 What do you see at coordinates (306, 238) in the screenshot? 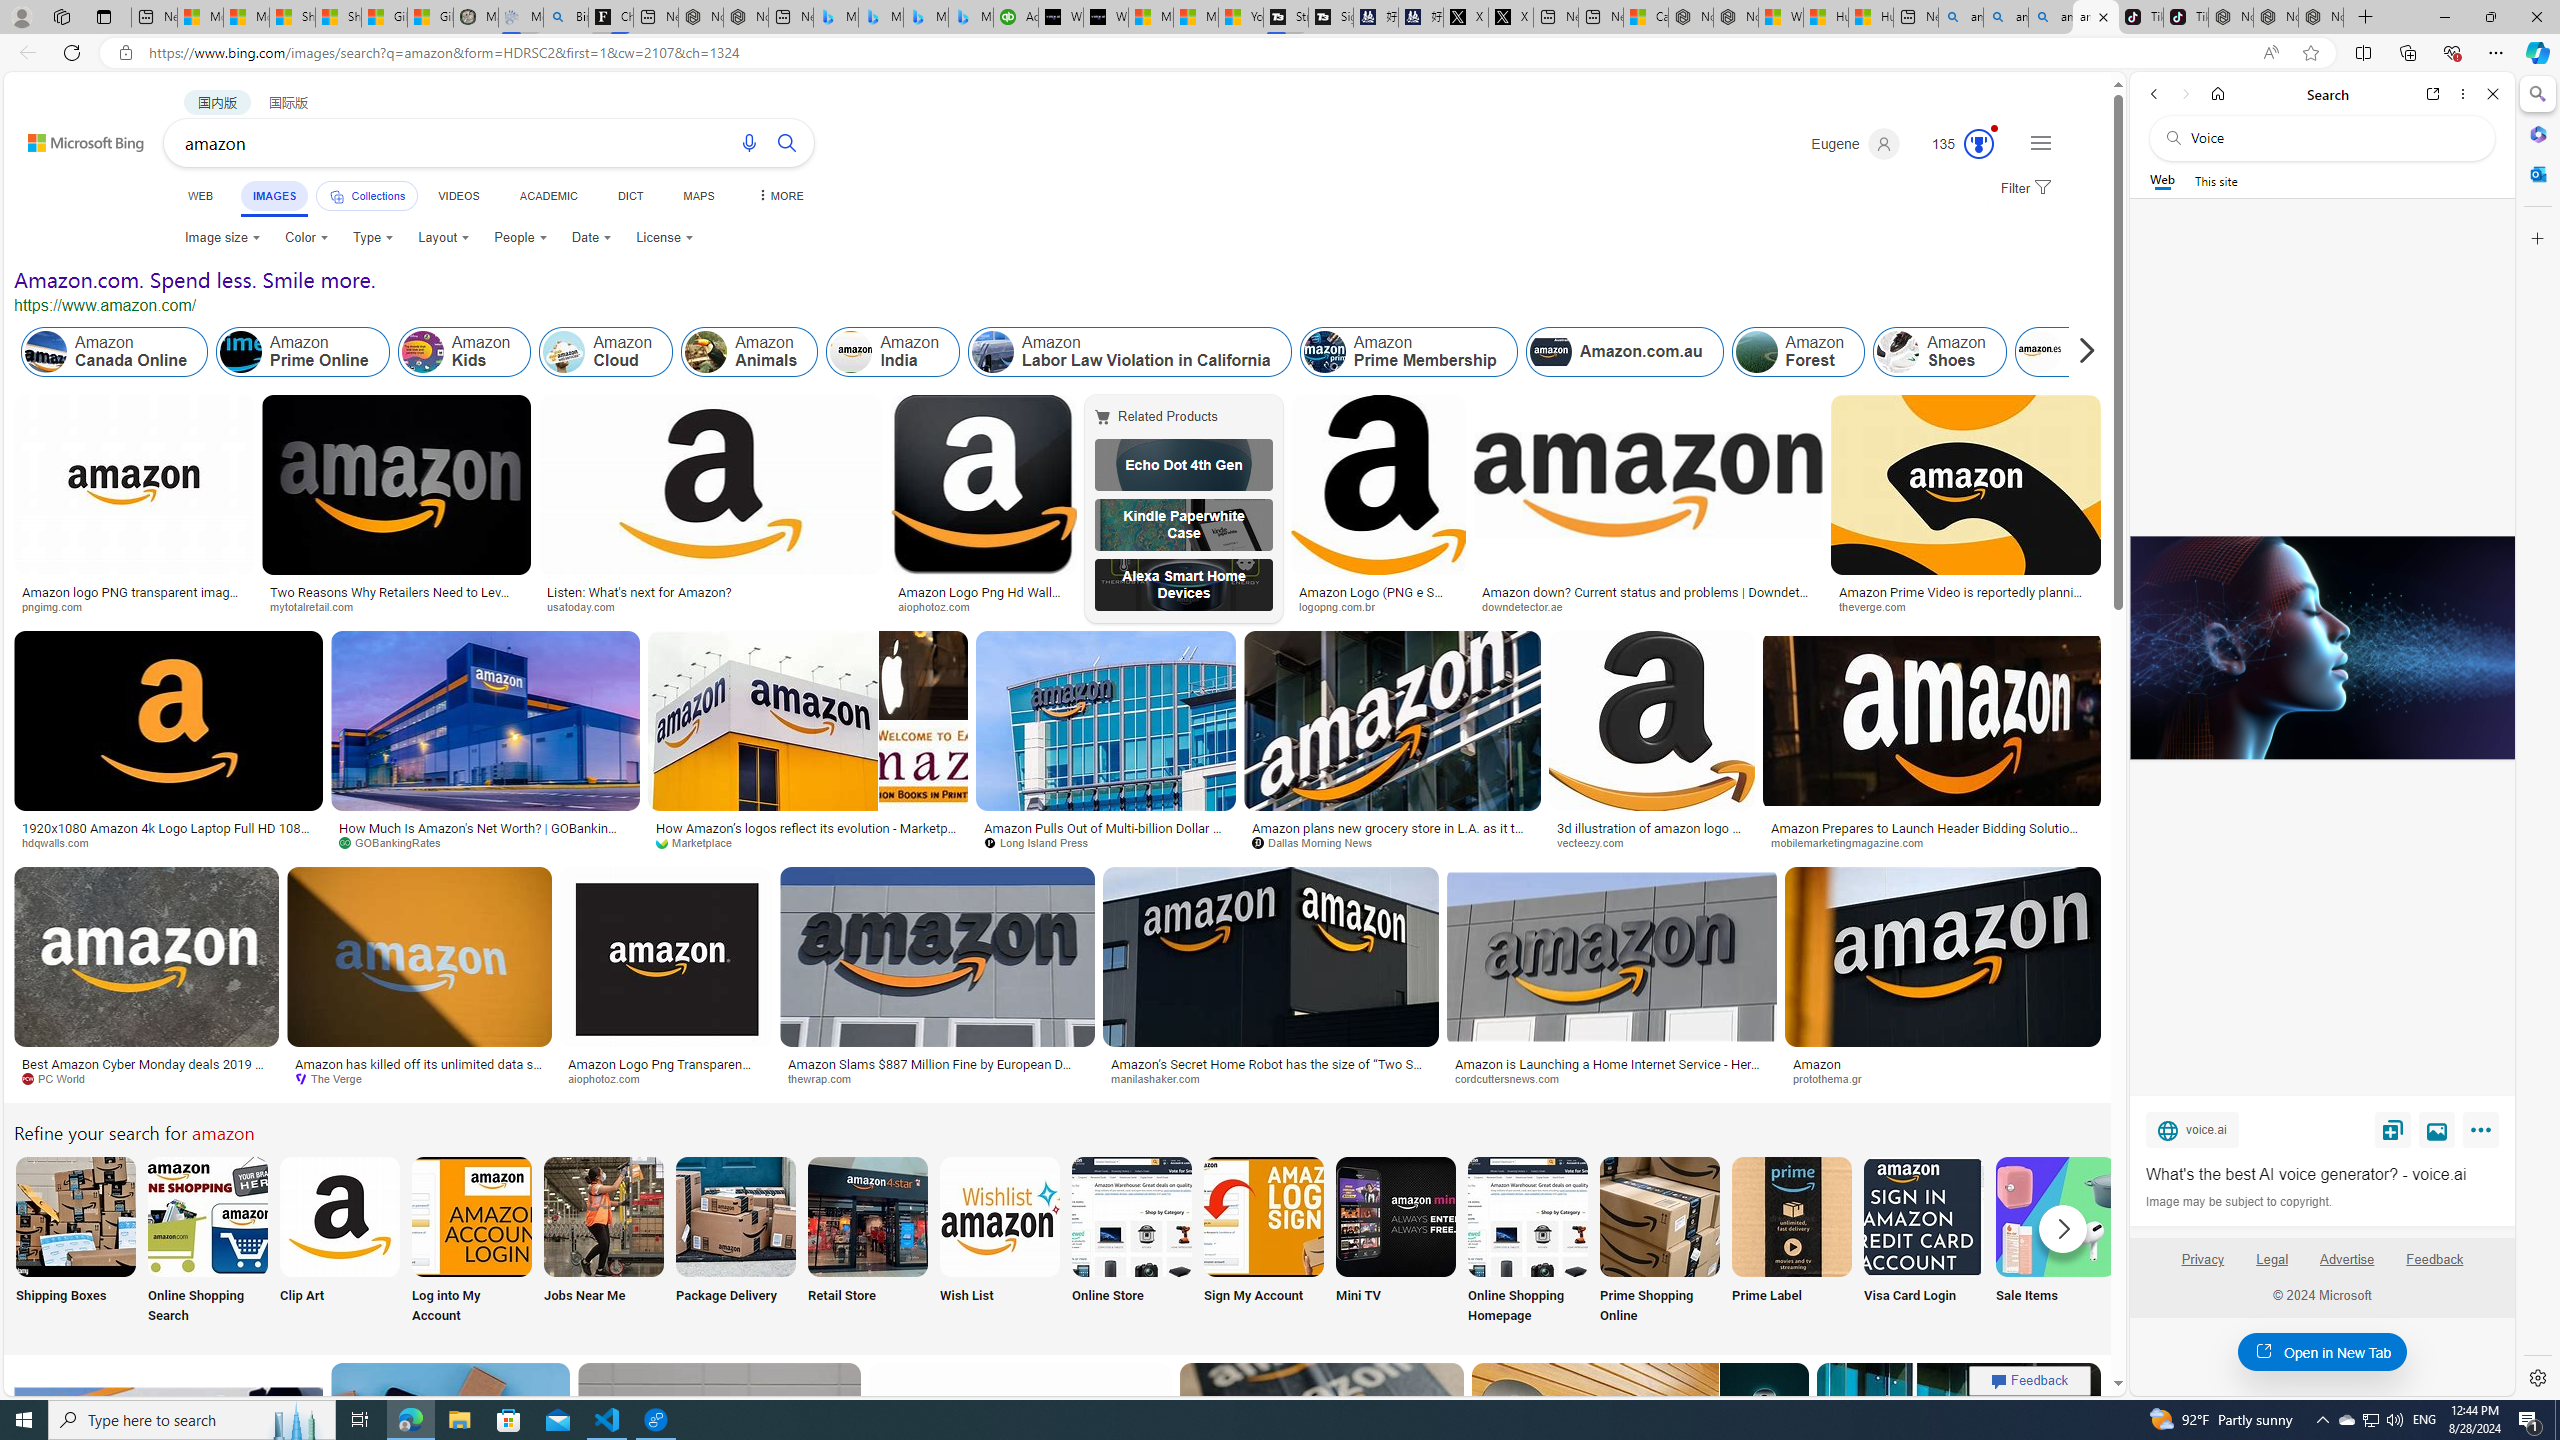
I see `Color` at bounding box center [306, 238].